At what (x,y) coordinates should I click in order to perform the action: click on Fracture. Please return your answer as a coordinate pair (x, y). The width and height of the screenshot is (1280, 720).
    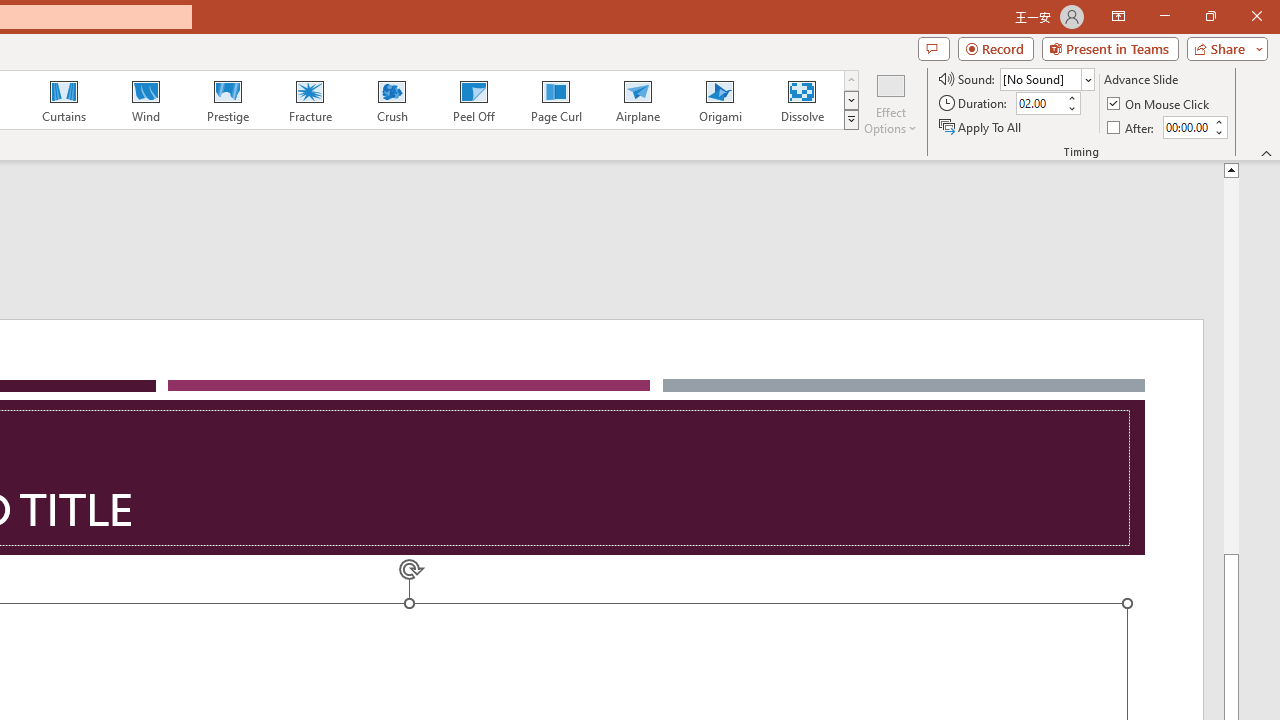
    Looking at the image, I should click on (309, 100).